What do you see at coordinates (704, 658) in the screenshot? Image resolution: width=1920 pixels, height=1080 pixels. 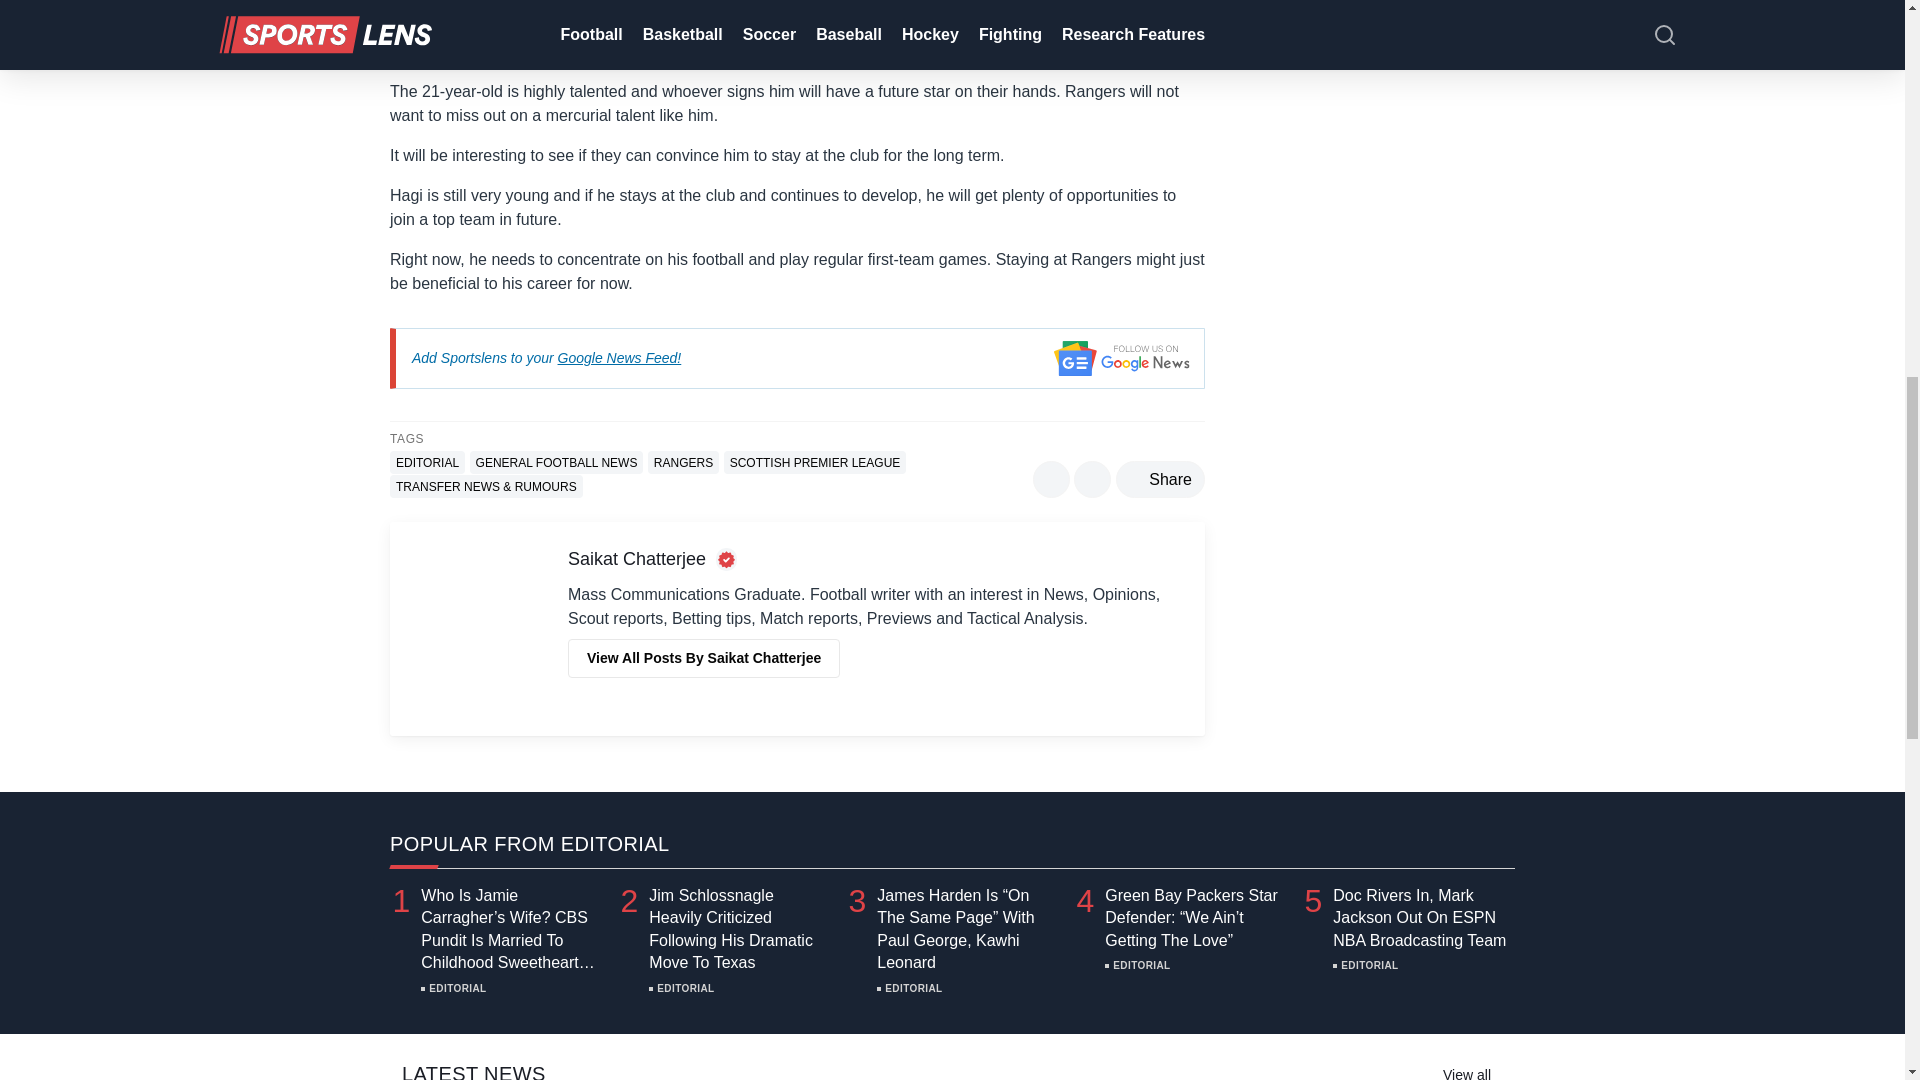 I see `View All Posts By Saikat Chatterjee` at bounding box center [704, 658].